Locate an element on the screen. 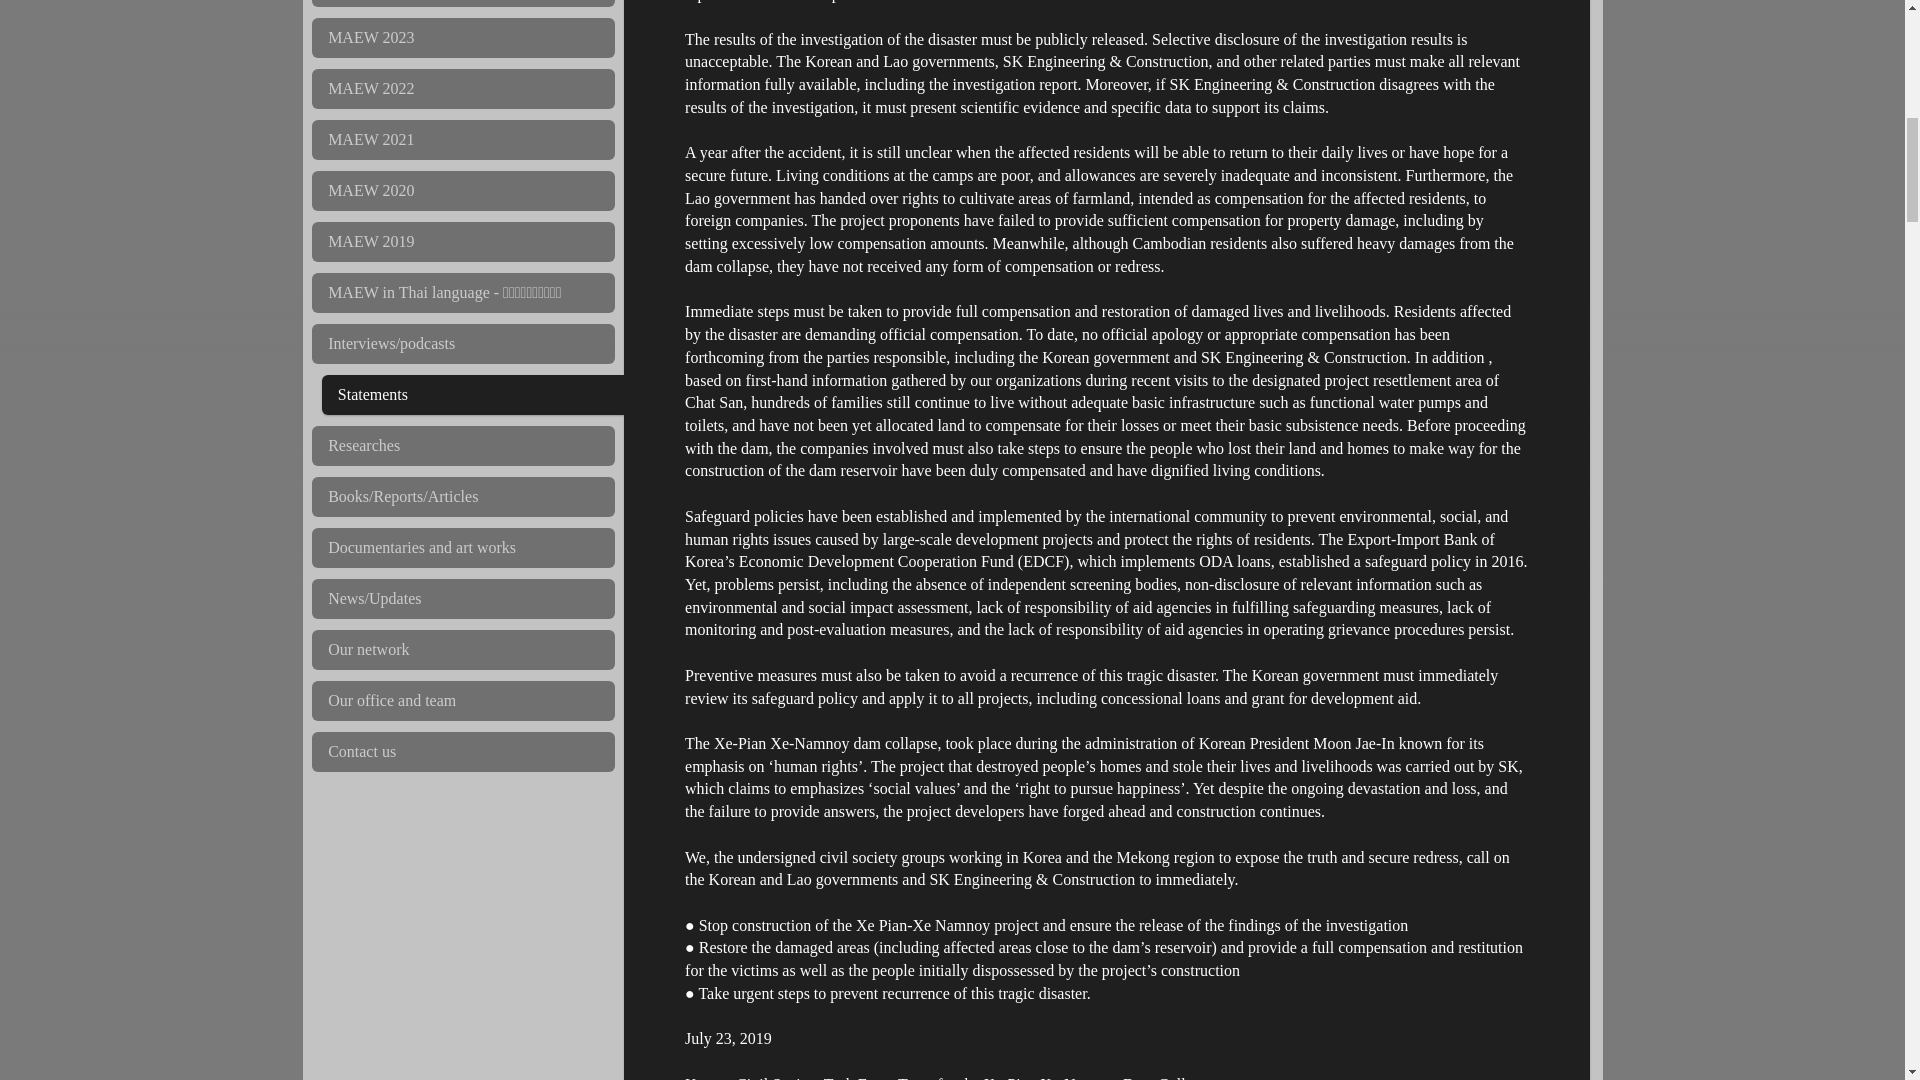  MAEW 2020 is located at coordinates (462, 190).